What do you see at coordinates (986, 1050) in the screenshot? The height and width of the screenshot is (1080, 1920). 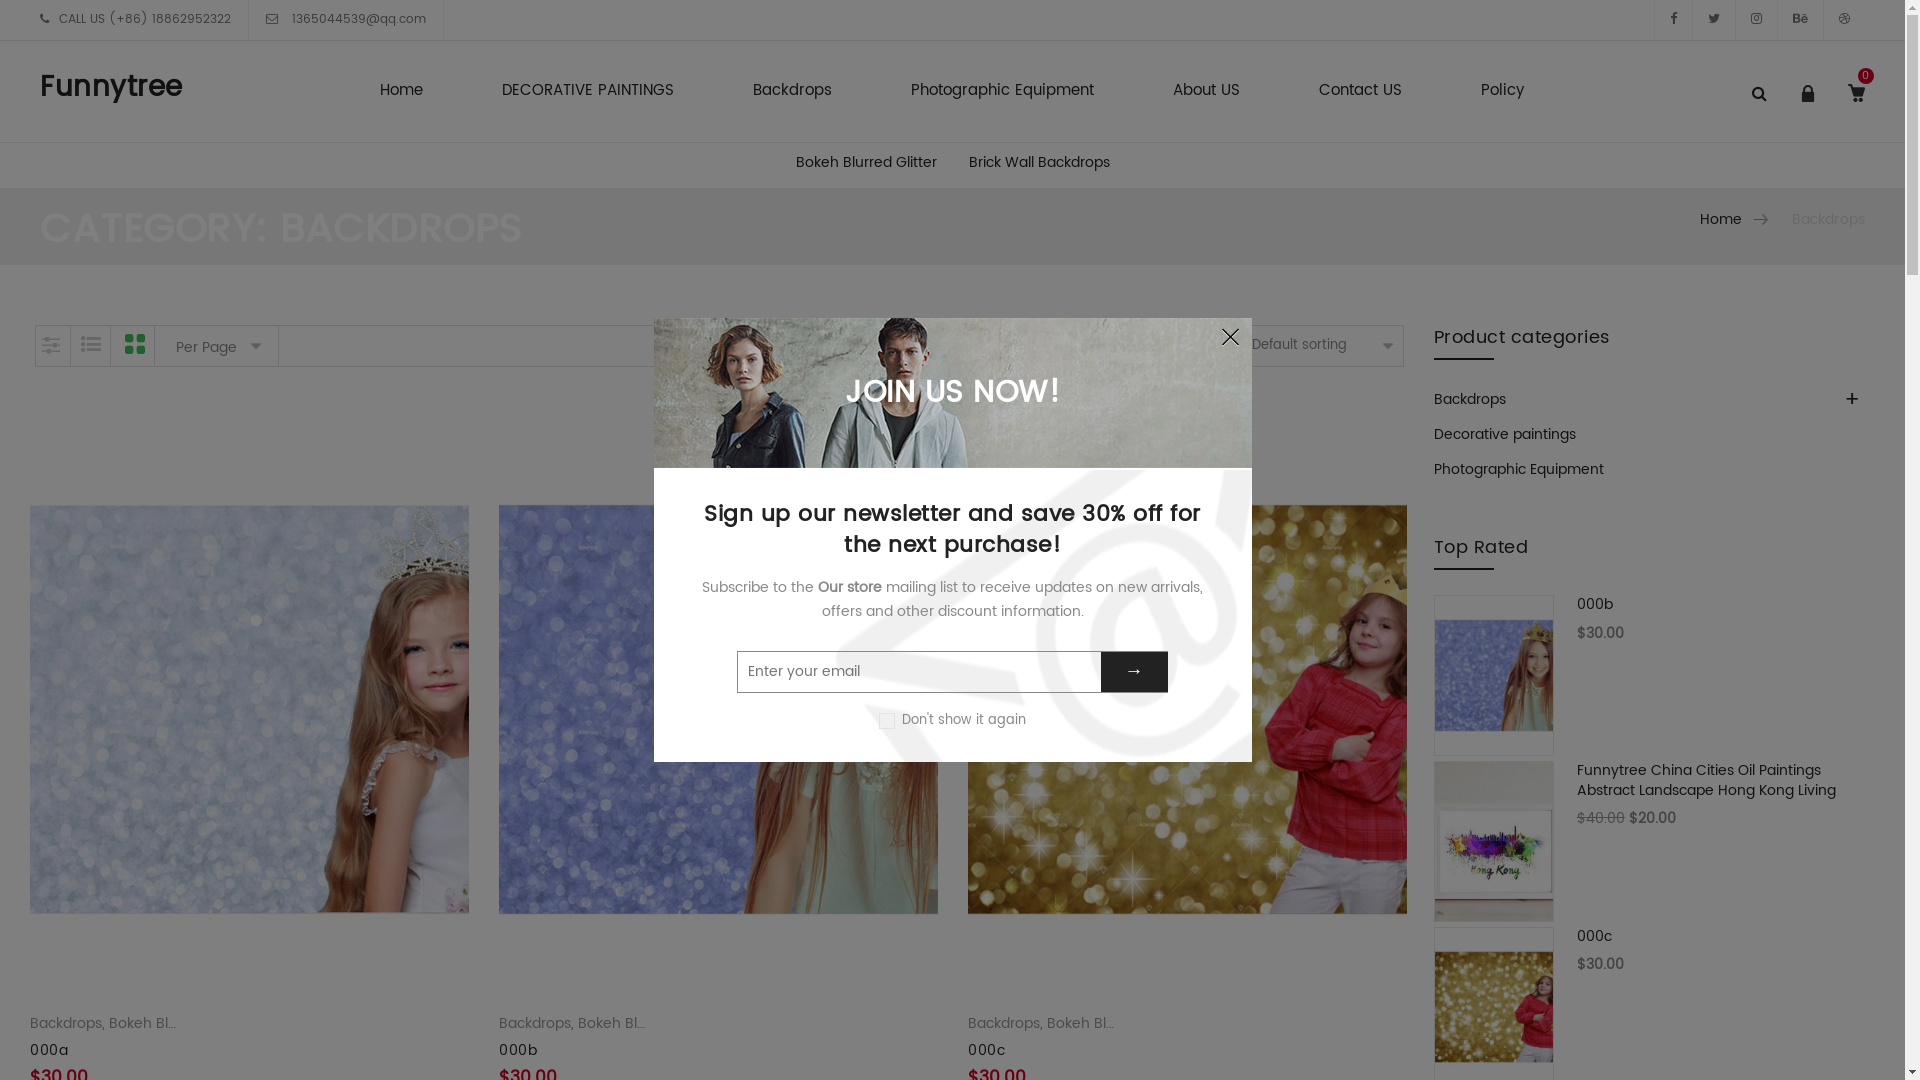 I see `000c` at bounding box center [986, 1050].